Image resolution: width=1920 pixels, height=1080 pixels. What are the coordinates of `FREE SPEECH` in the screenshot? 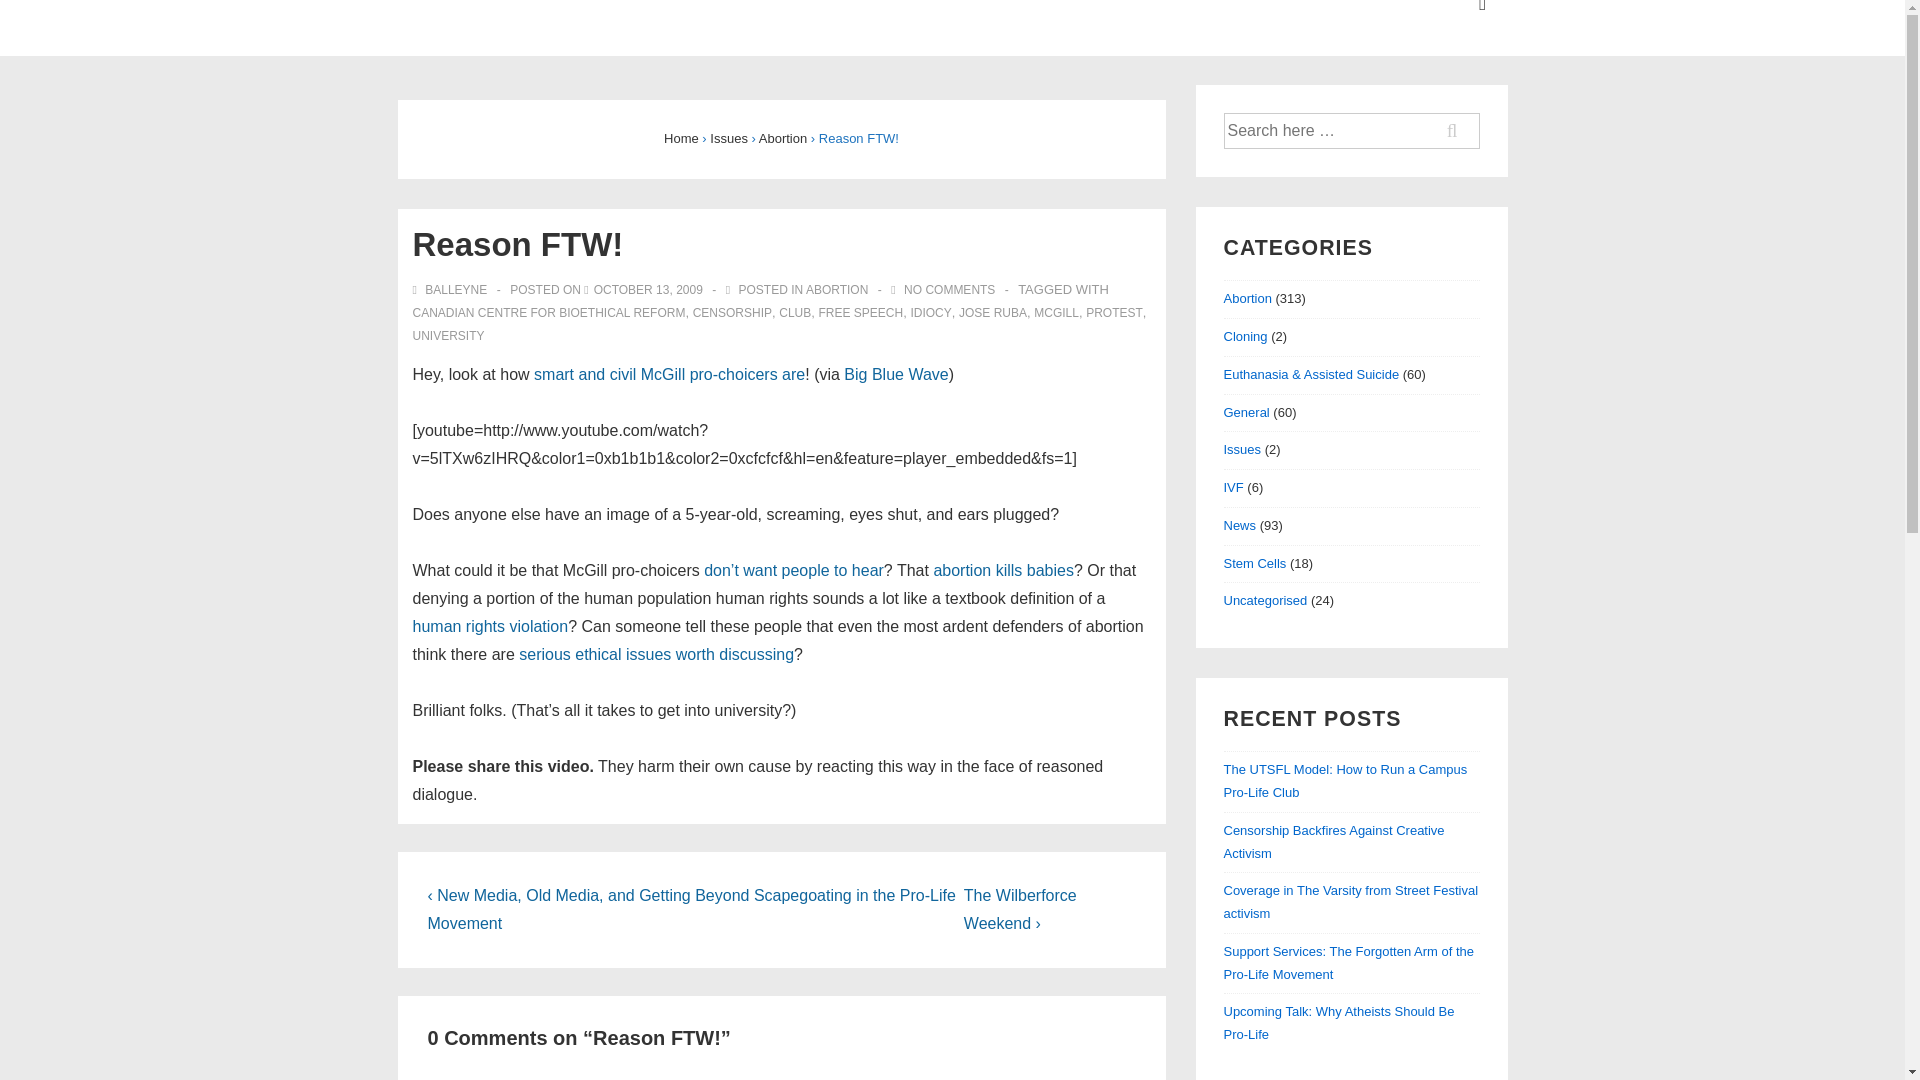 It's located at (860, 312).